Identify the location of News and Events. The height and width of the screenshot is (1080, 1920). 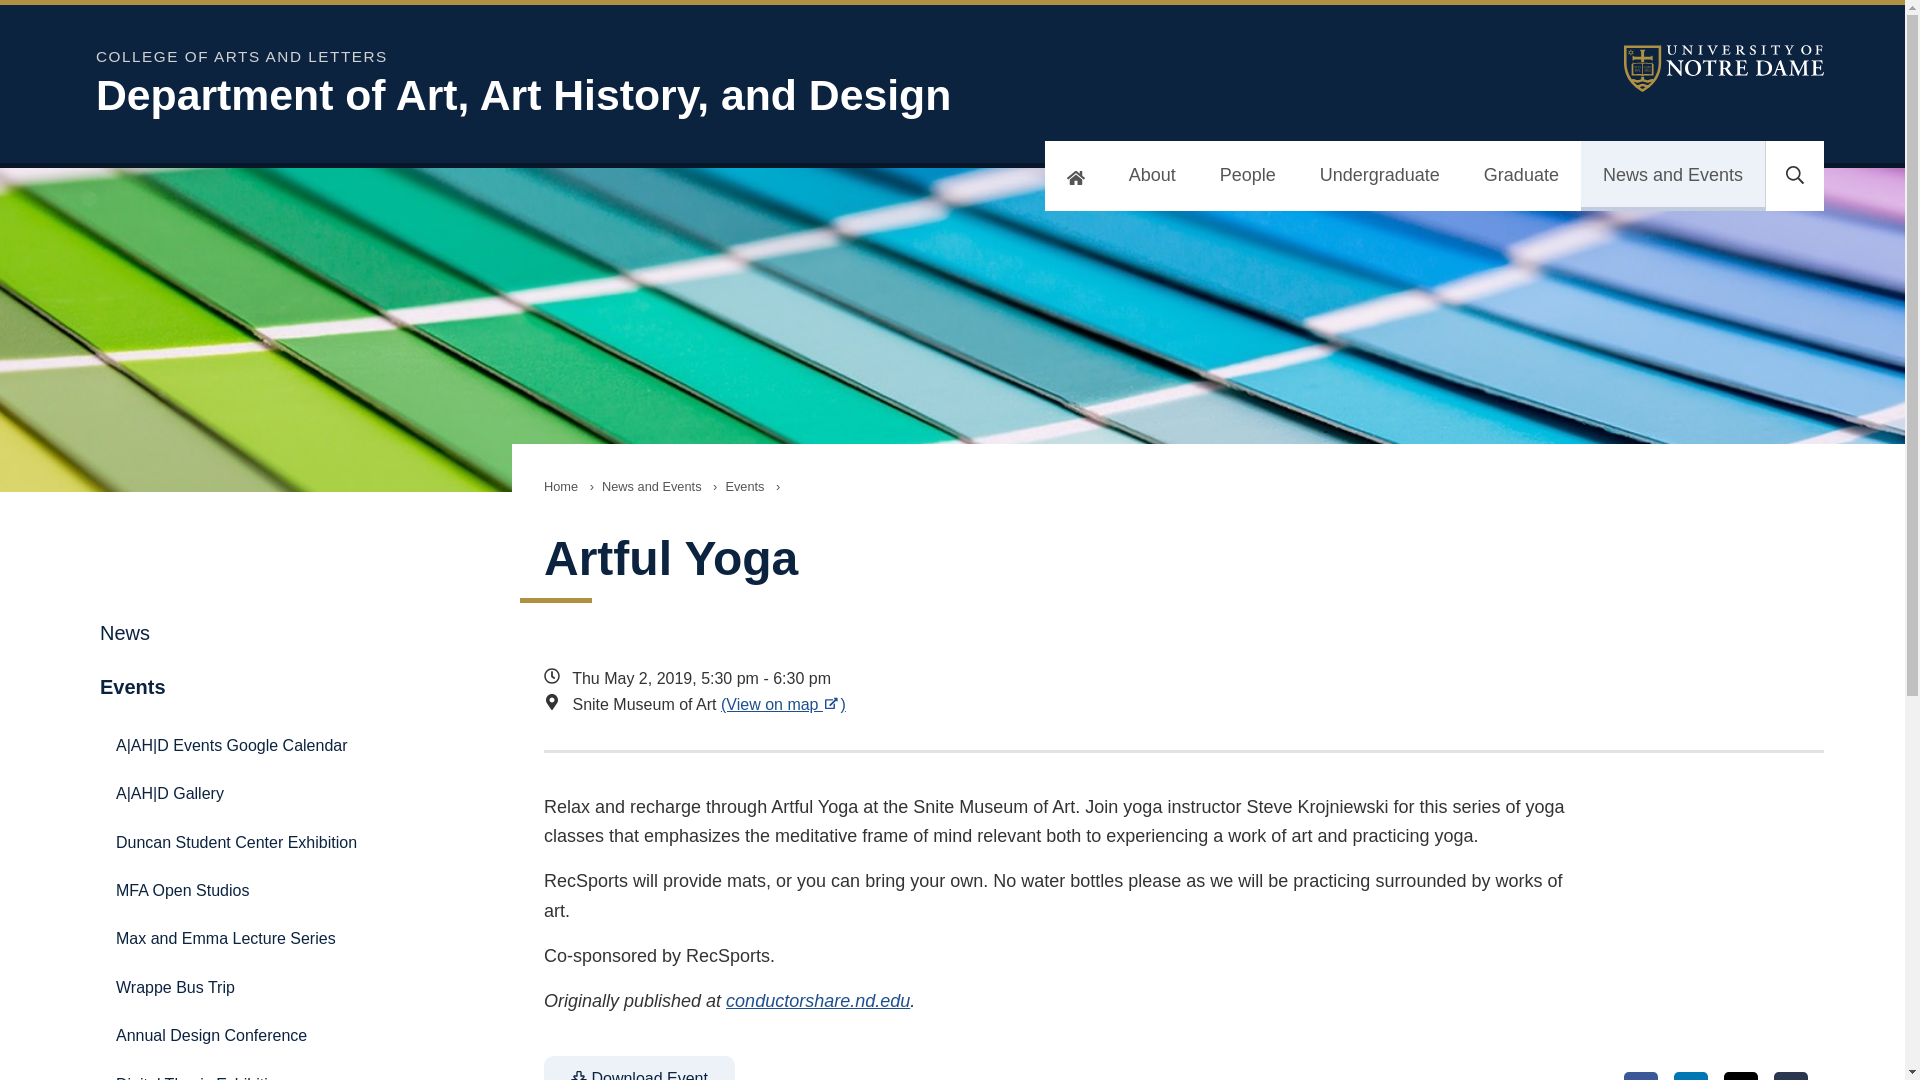
(1672, 176).